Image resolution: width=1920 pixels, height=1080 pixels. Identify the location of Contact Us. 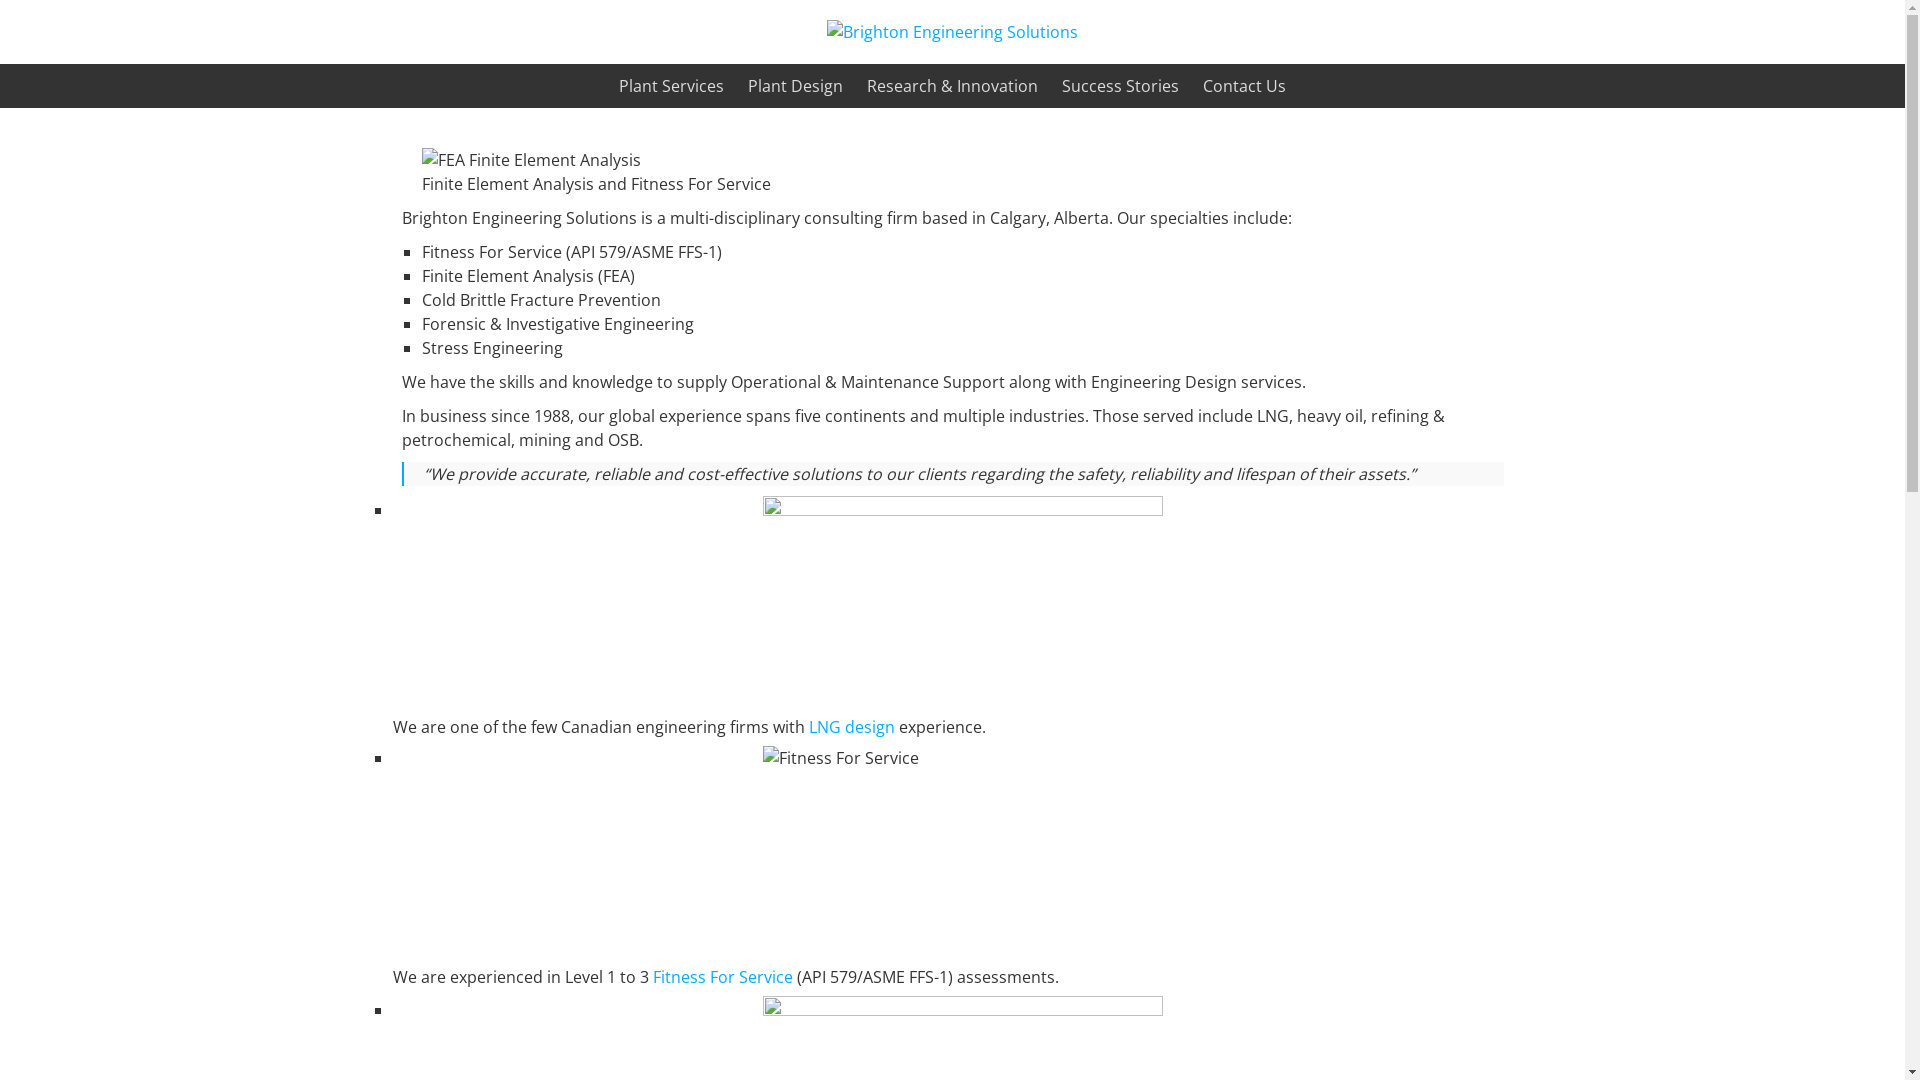
(1244, 86).